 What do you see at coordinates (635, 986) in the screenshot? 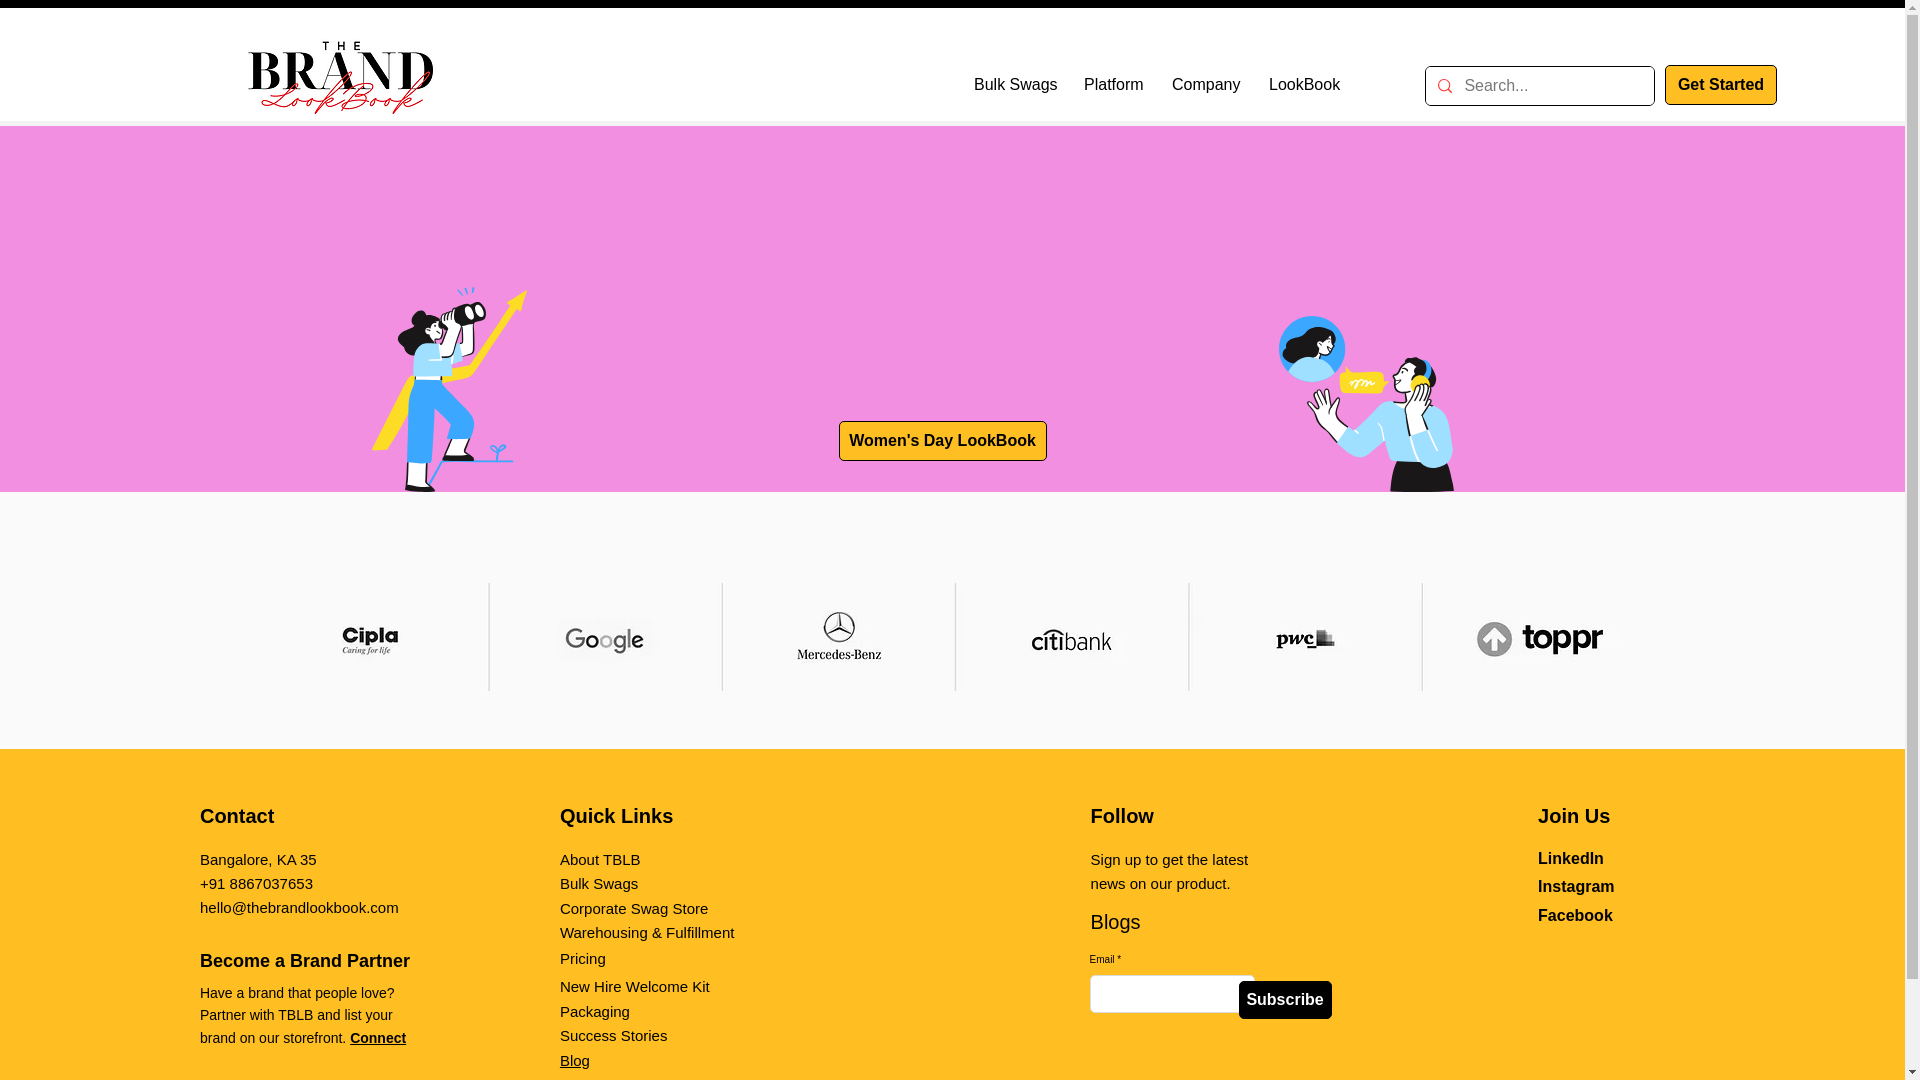
I see `New Hire Welcome Kit` at bounding box center [635, 986].